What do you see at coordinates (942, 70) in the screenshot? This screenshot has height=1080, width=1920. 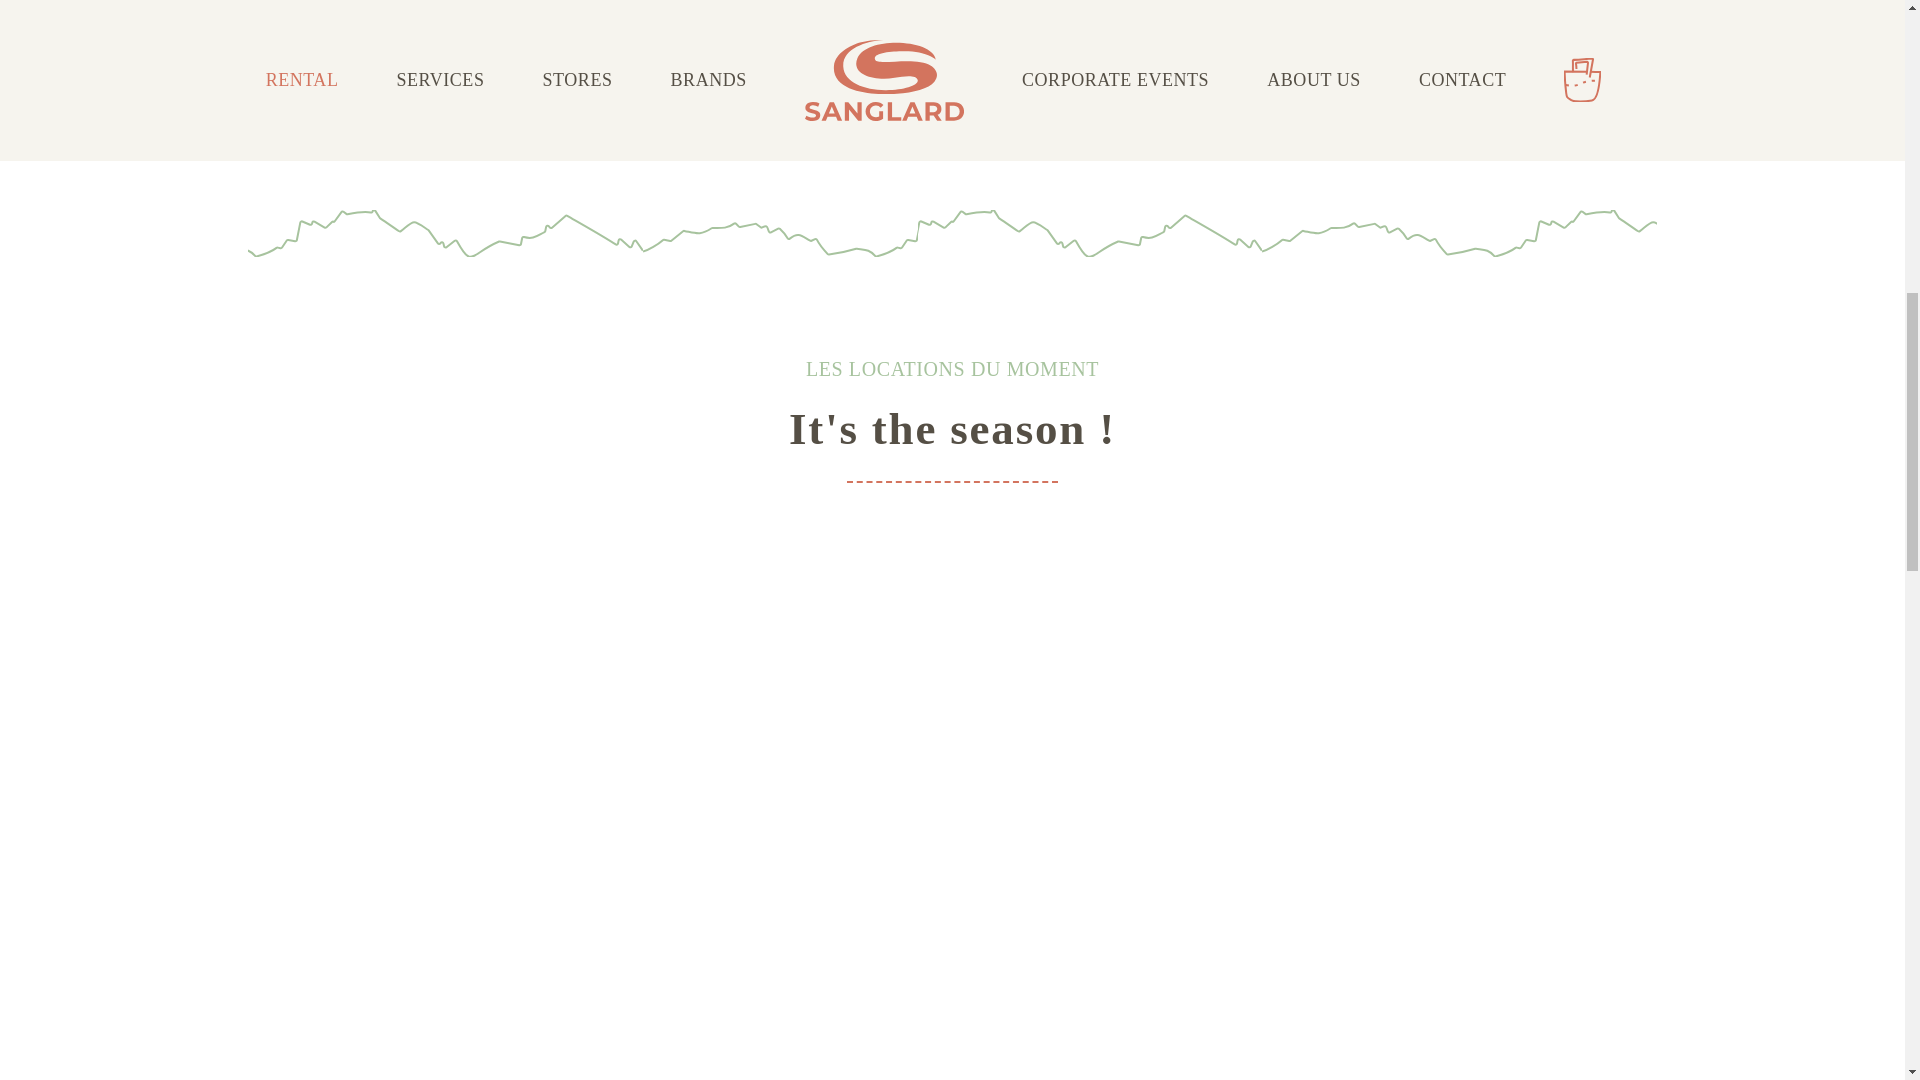 I see `To book, you must select your rental dates and a store` at bounding box center [942, 70].